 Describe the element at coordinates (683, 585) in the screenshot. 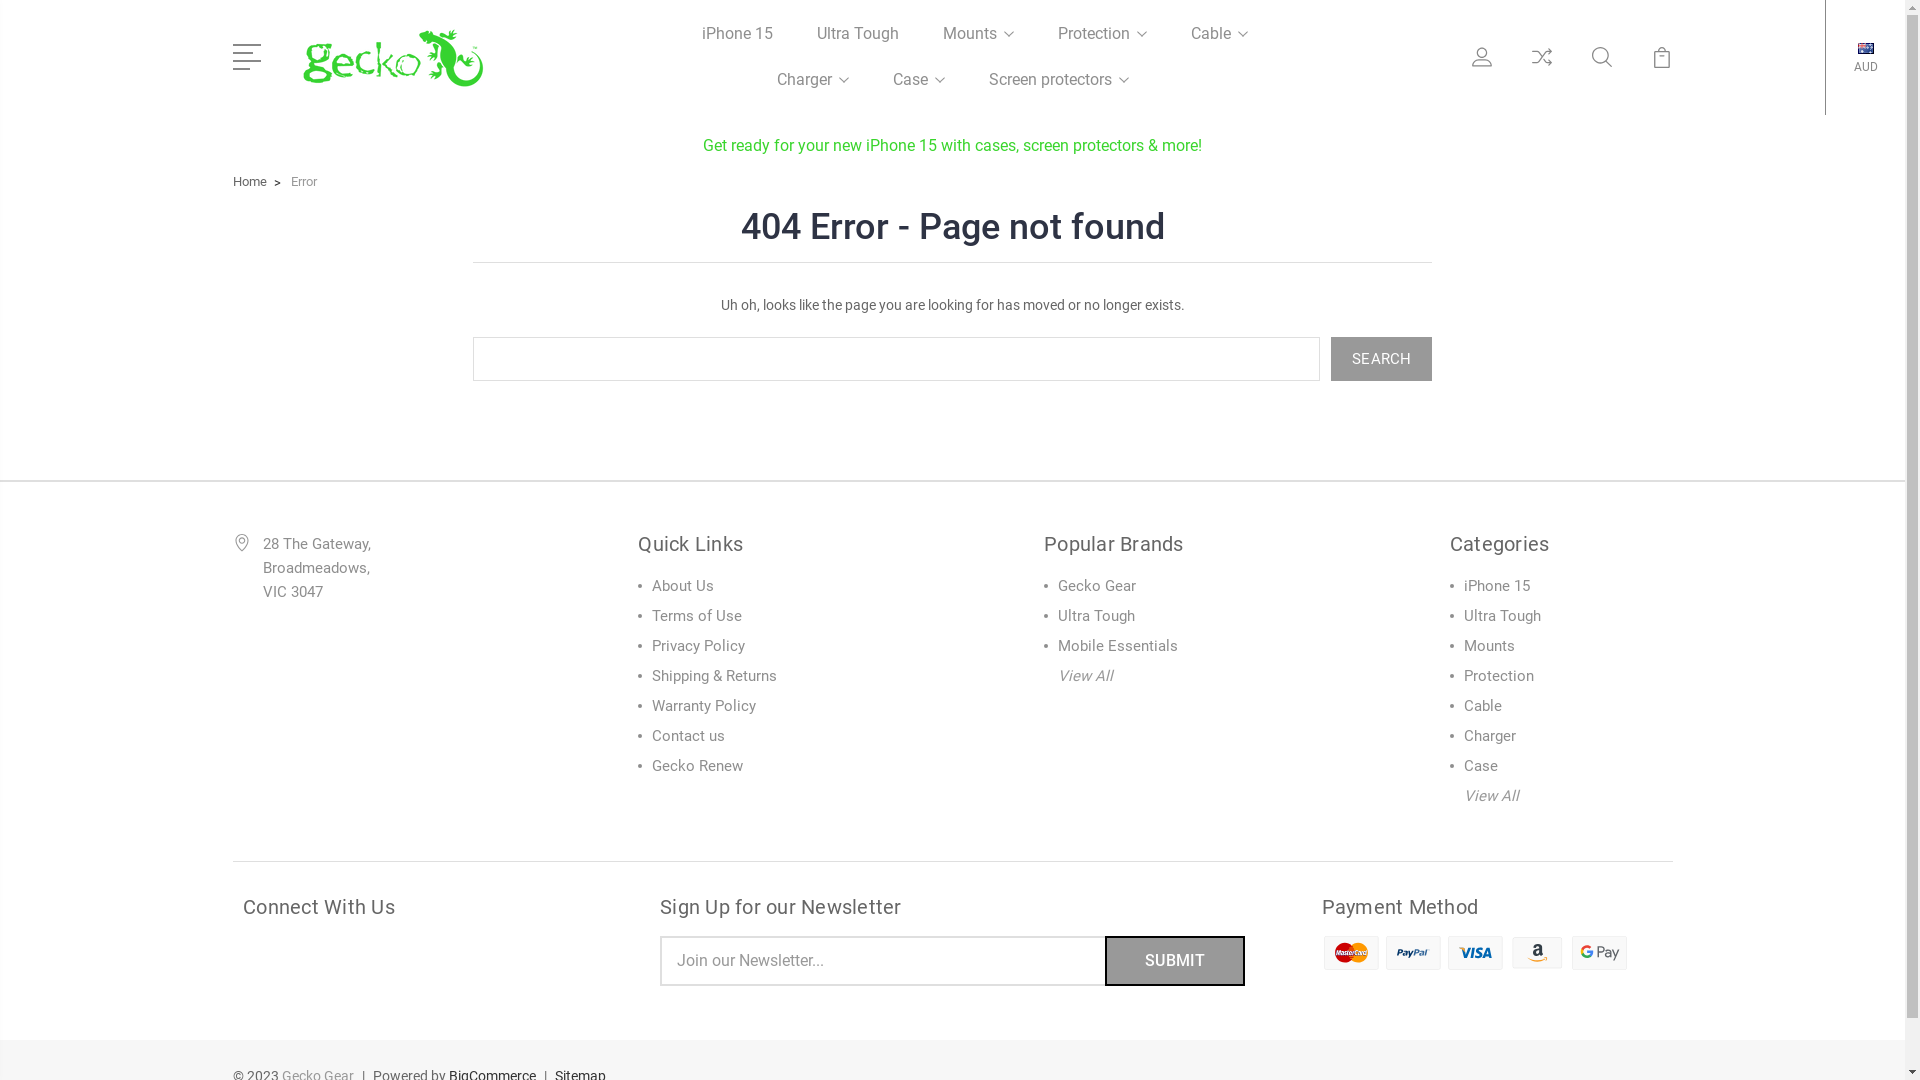

I see `About Us` at that location.